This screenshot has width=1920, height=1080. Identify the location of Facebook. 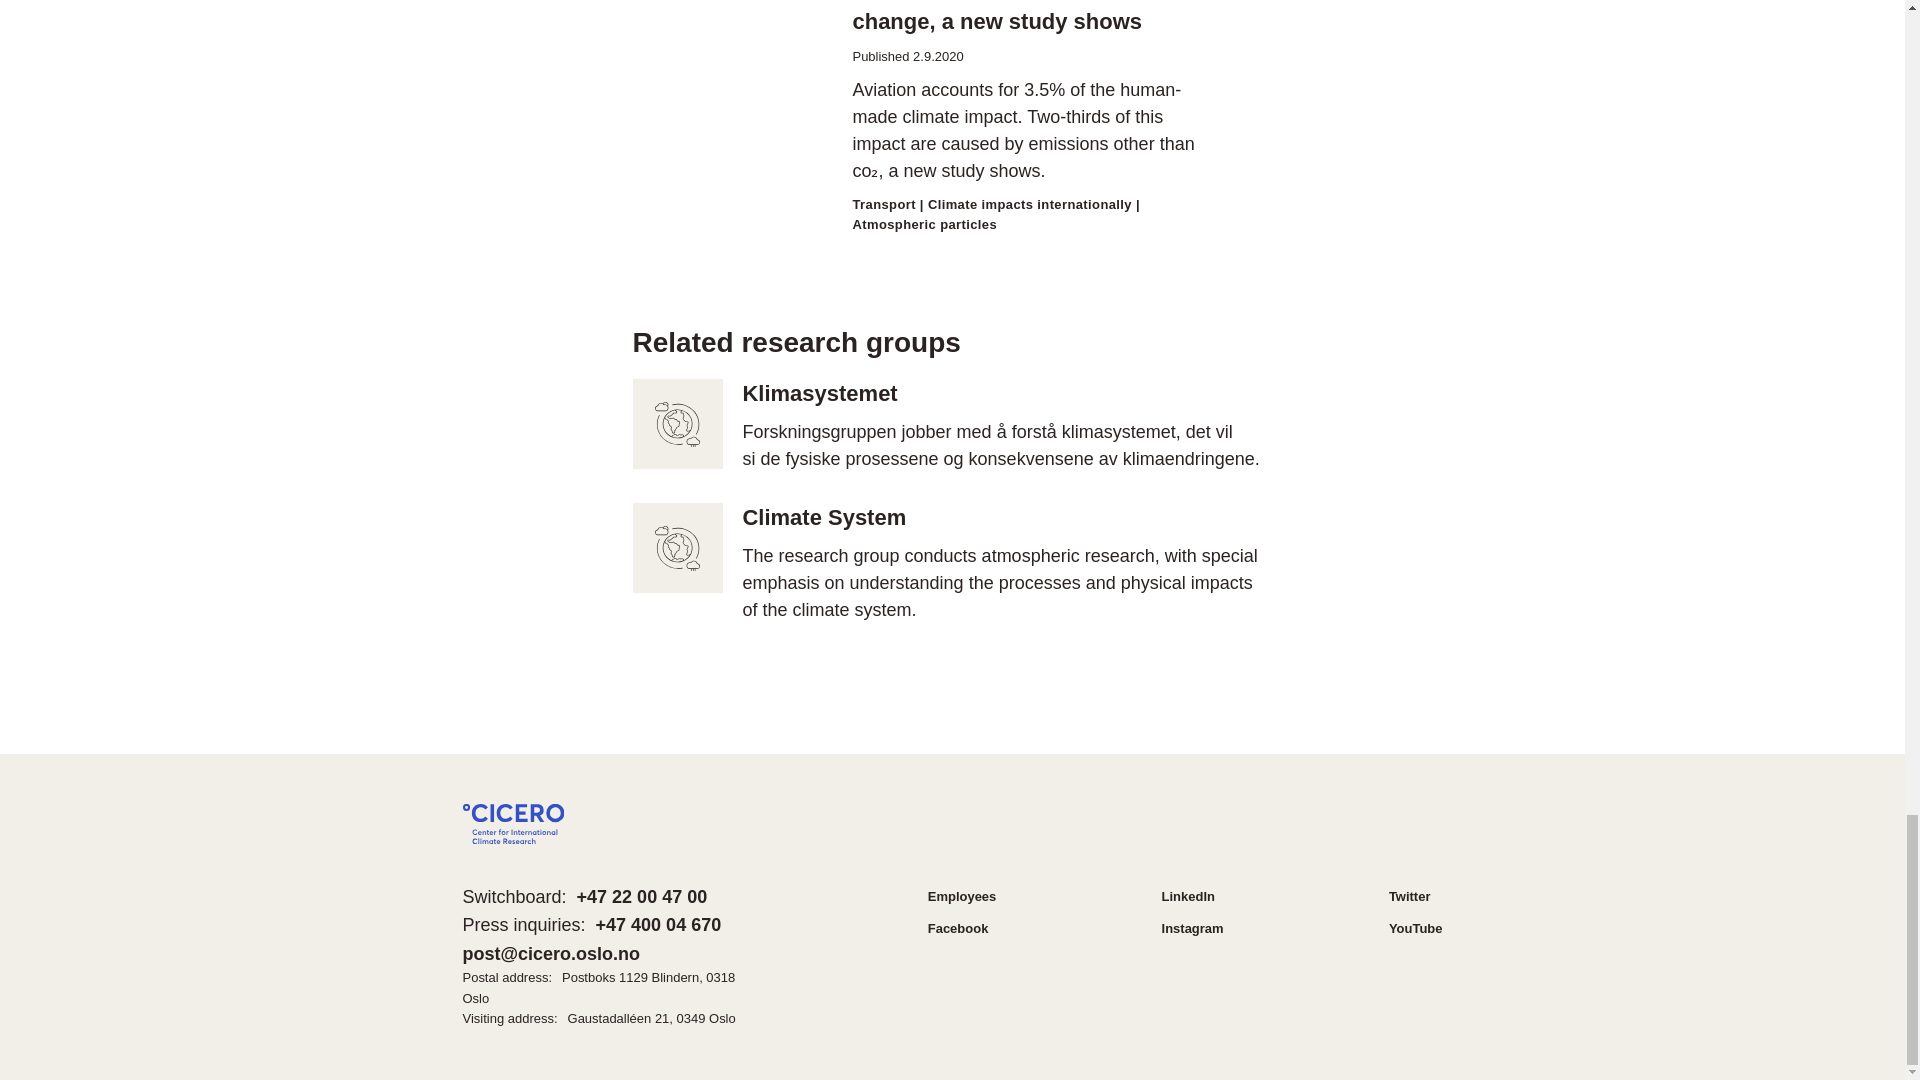
(958, 928).